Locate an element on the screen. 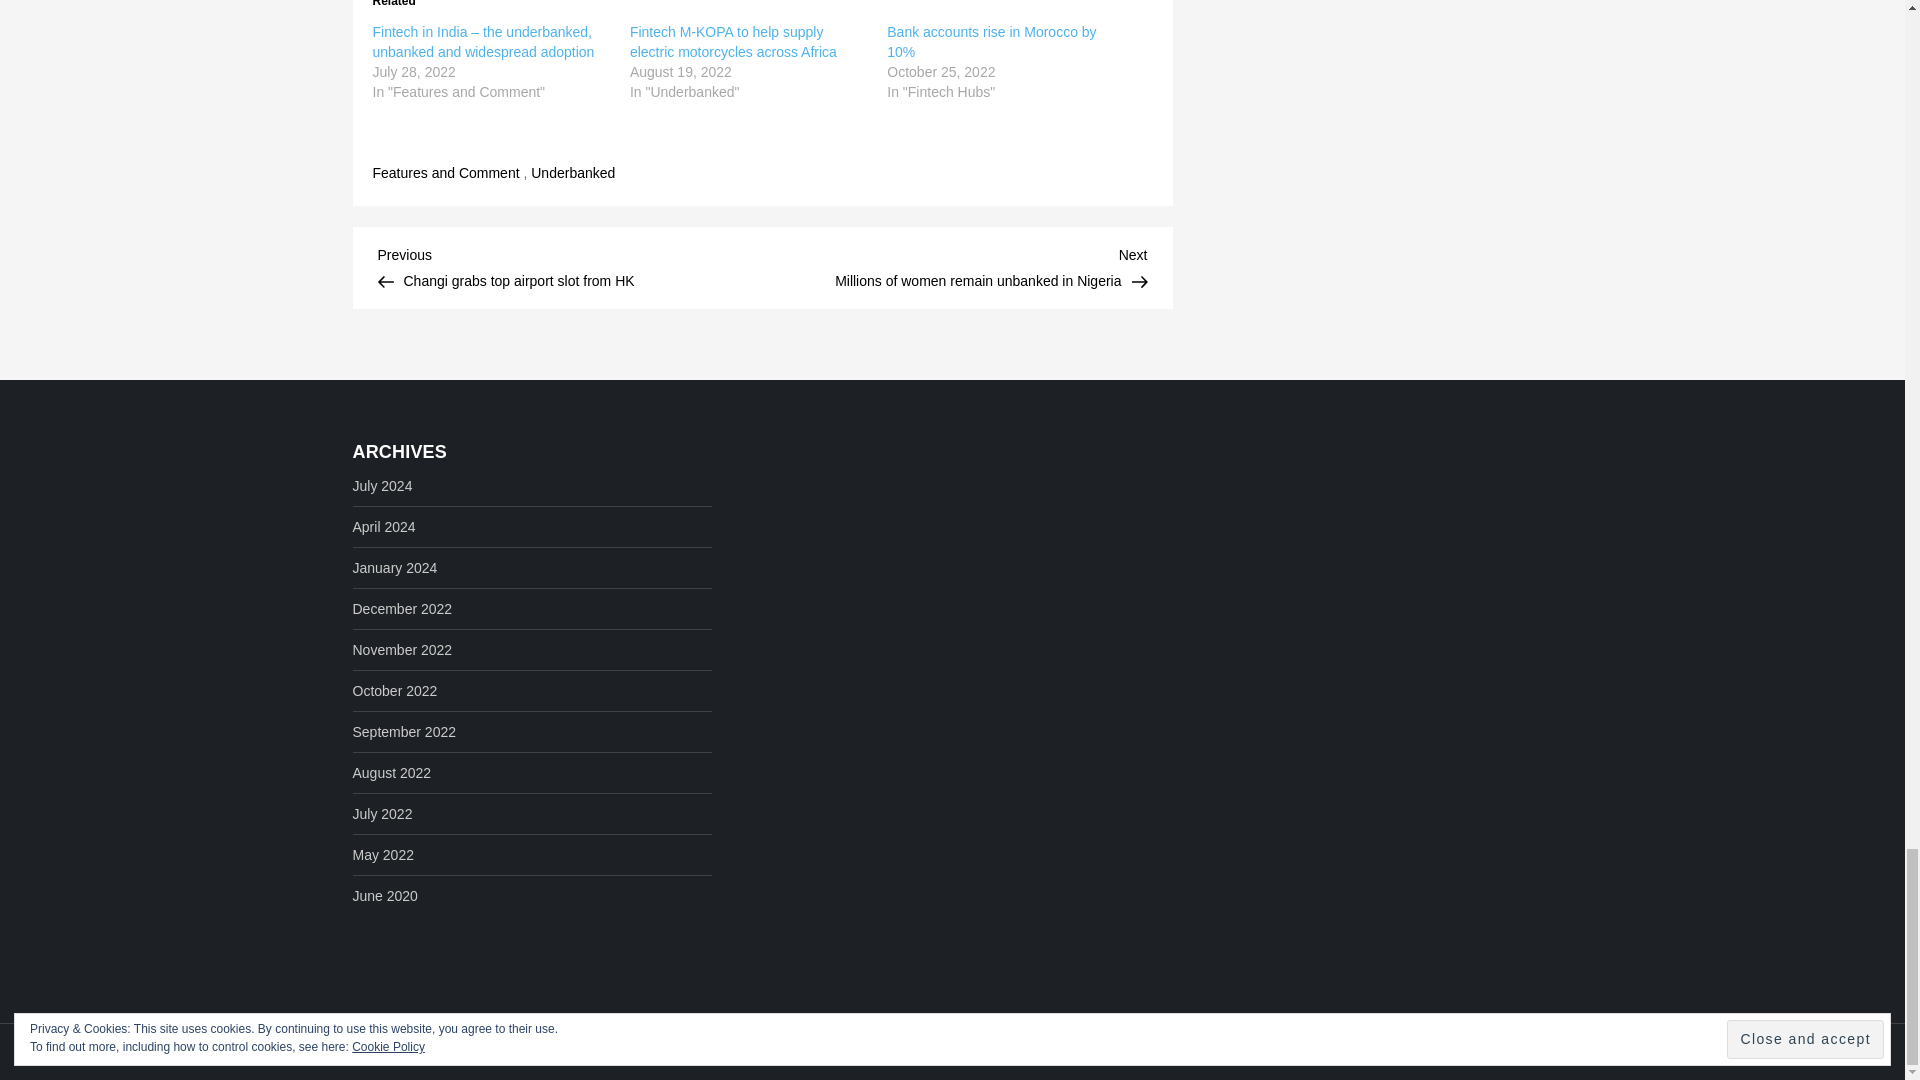 The height and width of the screenshot is (1080, 1920). Underbanked is located at coordinates (445, 173).